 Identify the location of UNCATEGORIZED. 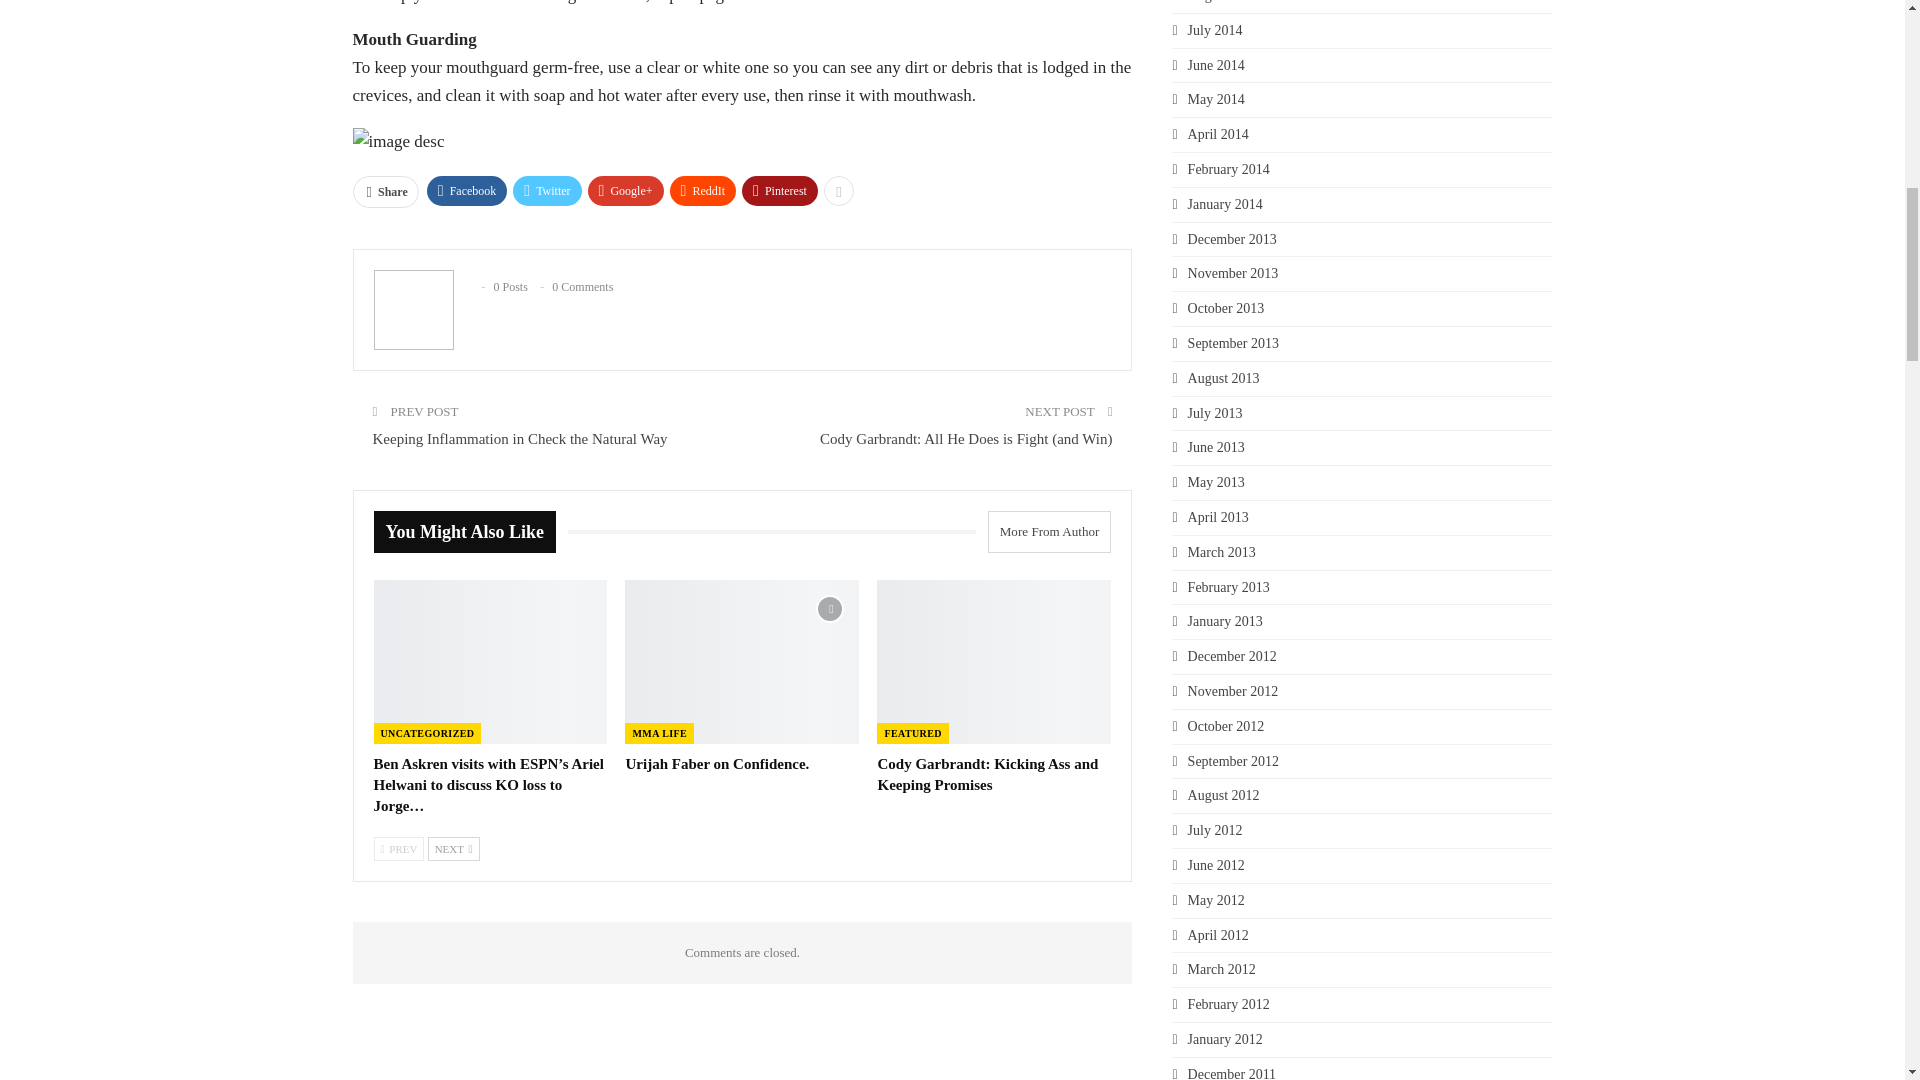
(428, 733).